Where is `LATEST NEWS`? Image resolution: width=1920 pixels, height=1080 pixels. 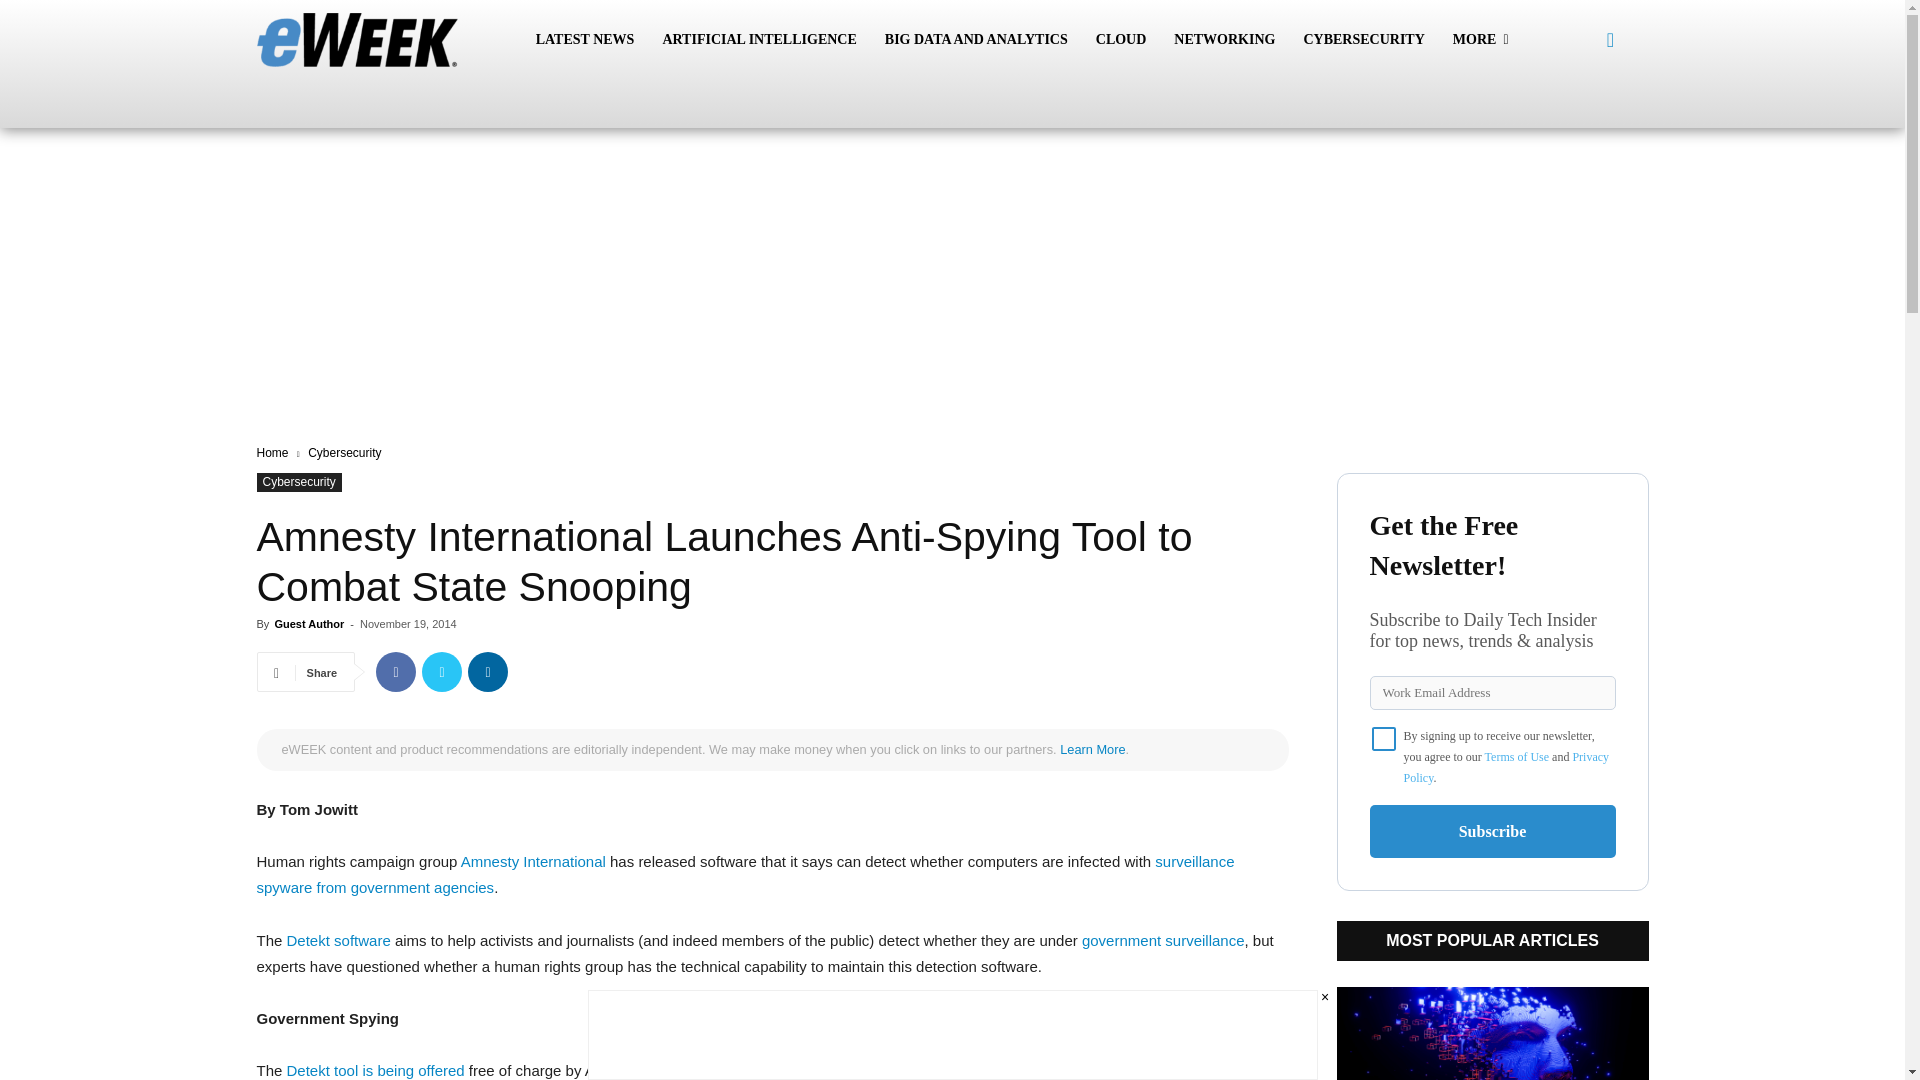
LATEST NEWS is located at coordinates (585, 40).